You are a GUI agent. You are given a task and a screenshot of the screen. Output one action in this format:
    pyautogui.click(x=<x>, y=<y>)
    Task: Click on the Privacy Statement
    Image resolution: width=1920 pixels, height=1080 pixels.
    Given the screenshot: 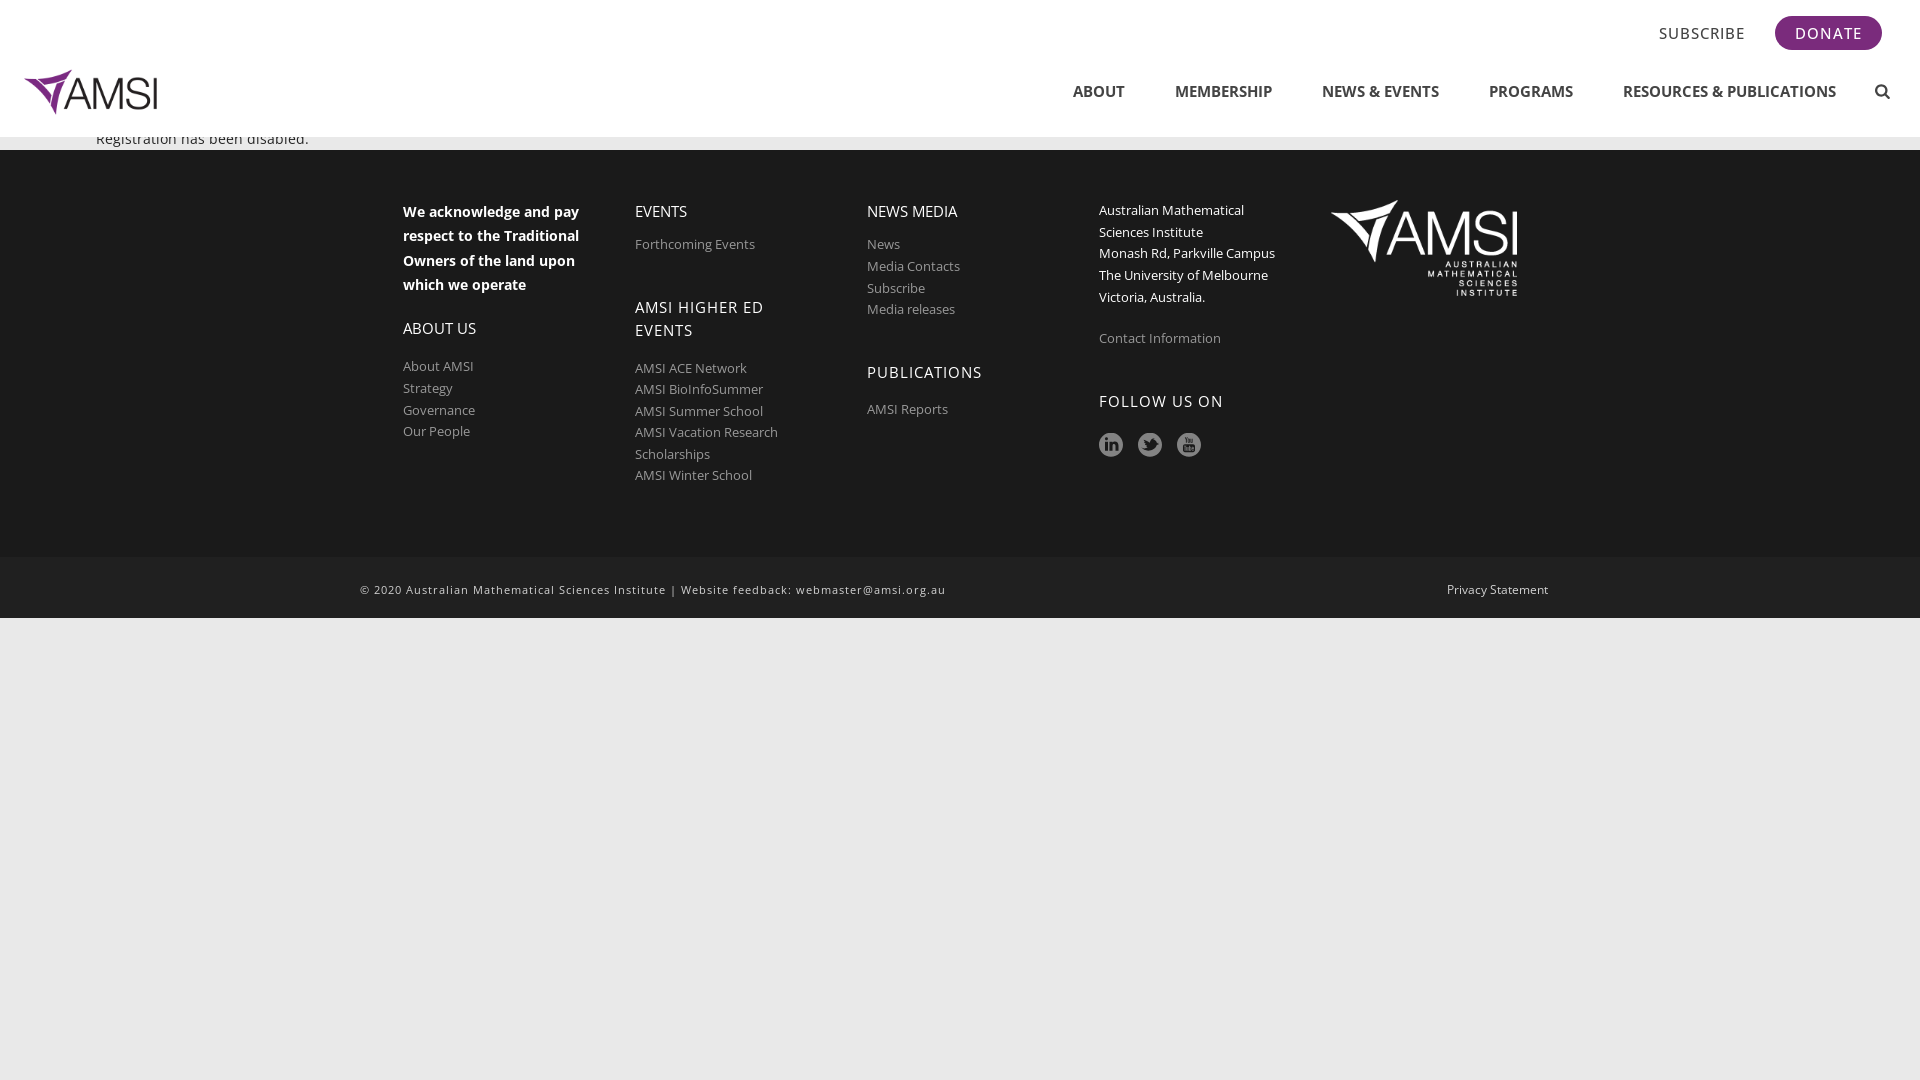 What is the action you would take?
    pyautogui.click(x=1498, y=590)
    